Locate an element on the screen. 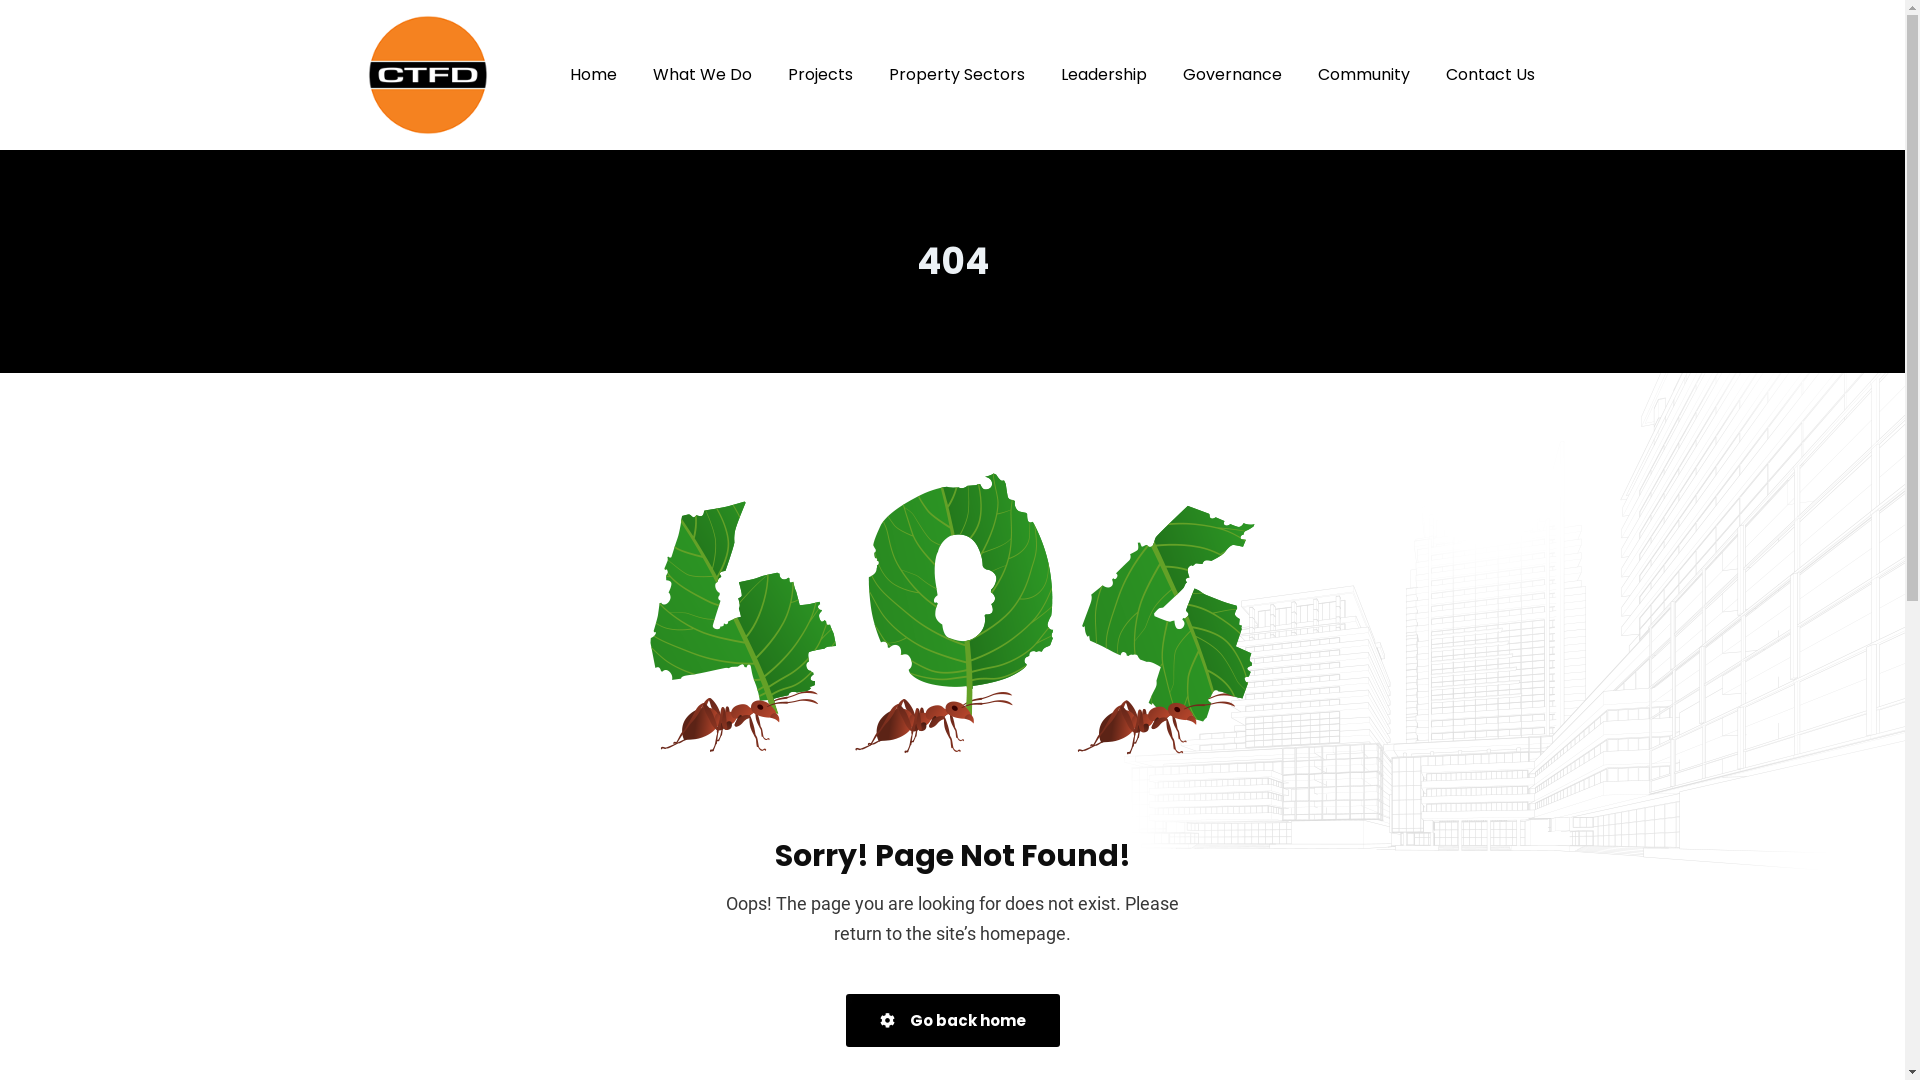 This screenshot has height=1080, width=1920. Go back home is located at coordinates (953, 1020).